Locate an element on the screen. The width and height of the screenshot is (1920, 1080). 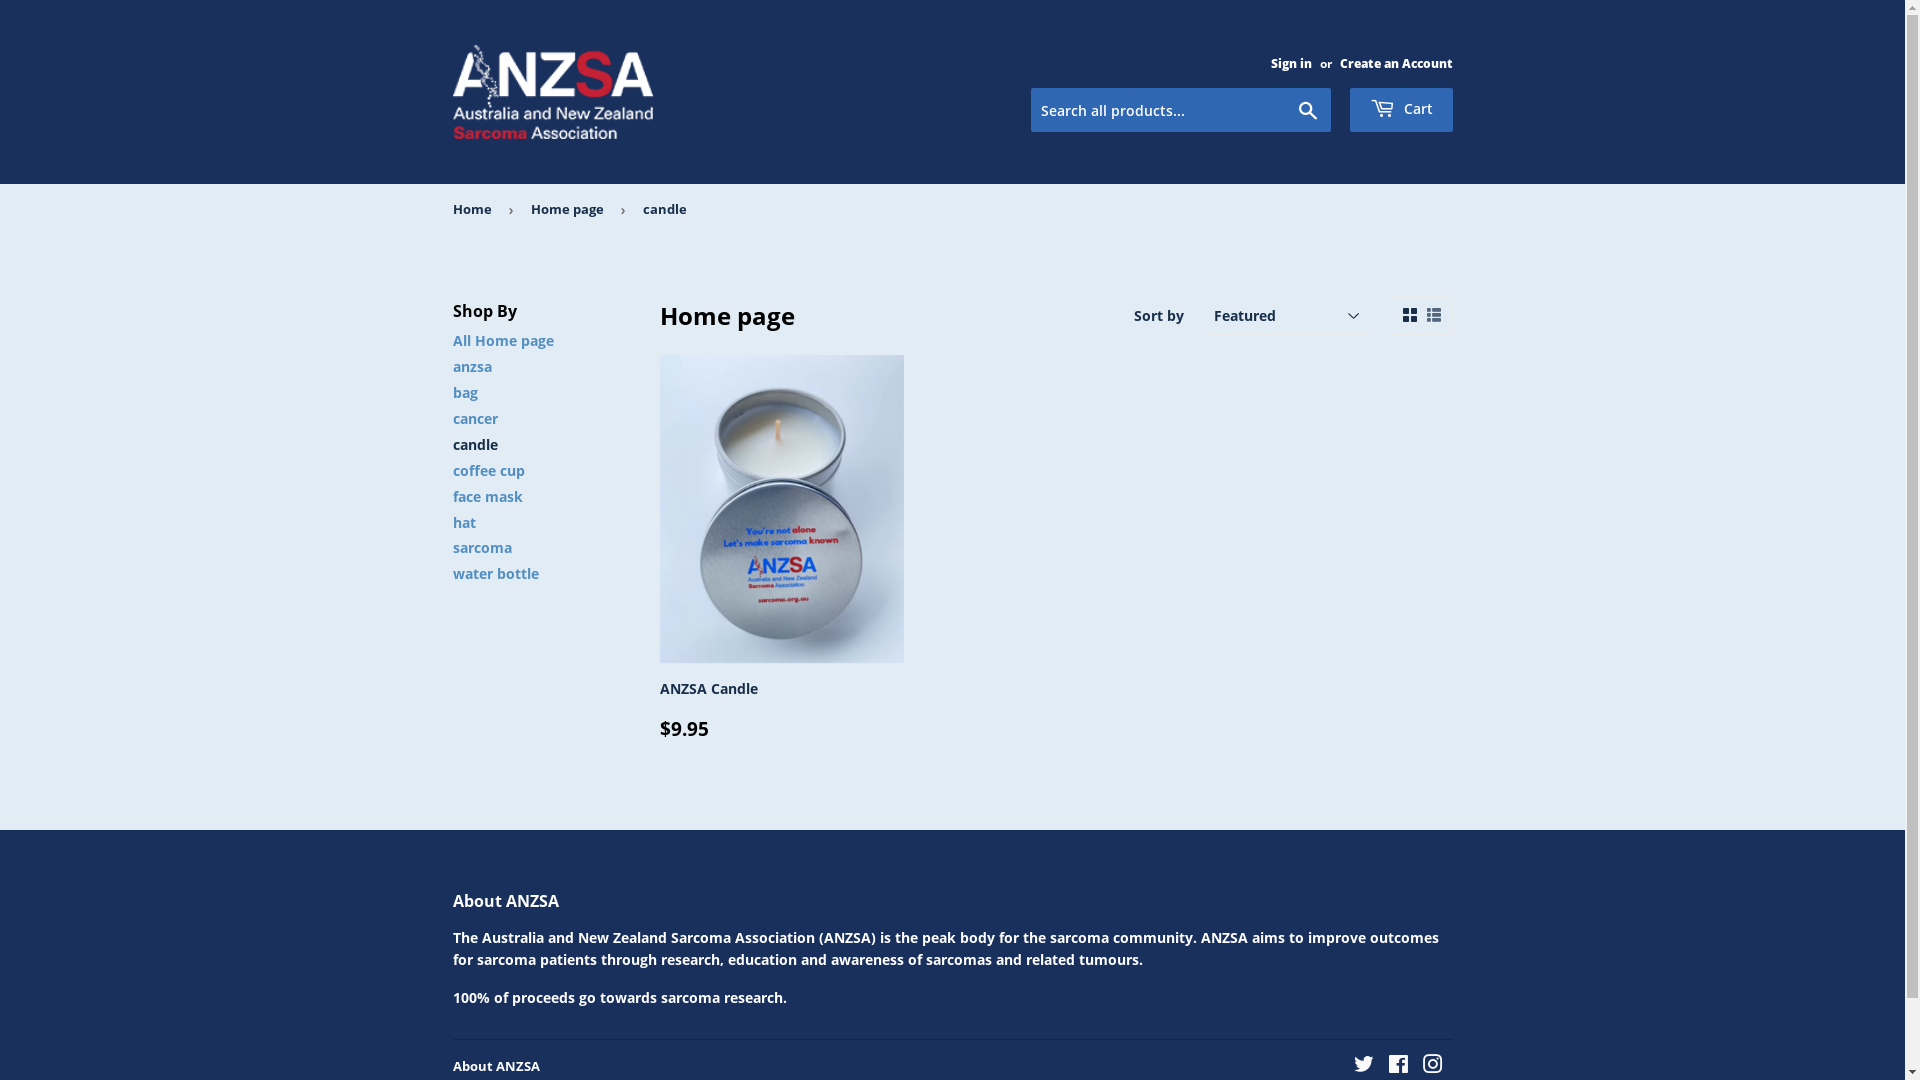
water bottle is located at coordinates (495, 574).